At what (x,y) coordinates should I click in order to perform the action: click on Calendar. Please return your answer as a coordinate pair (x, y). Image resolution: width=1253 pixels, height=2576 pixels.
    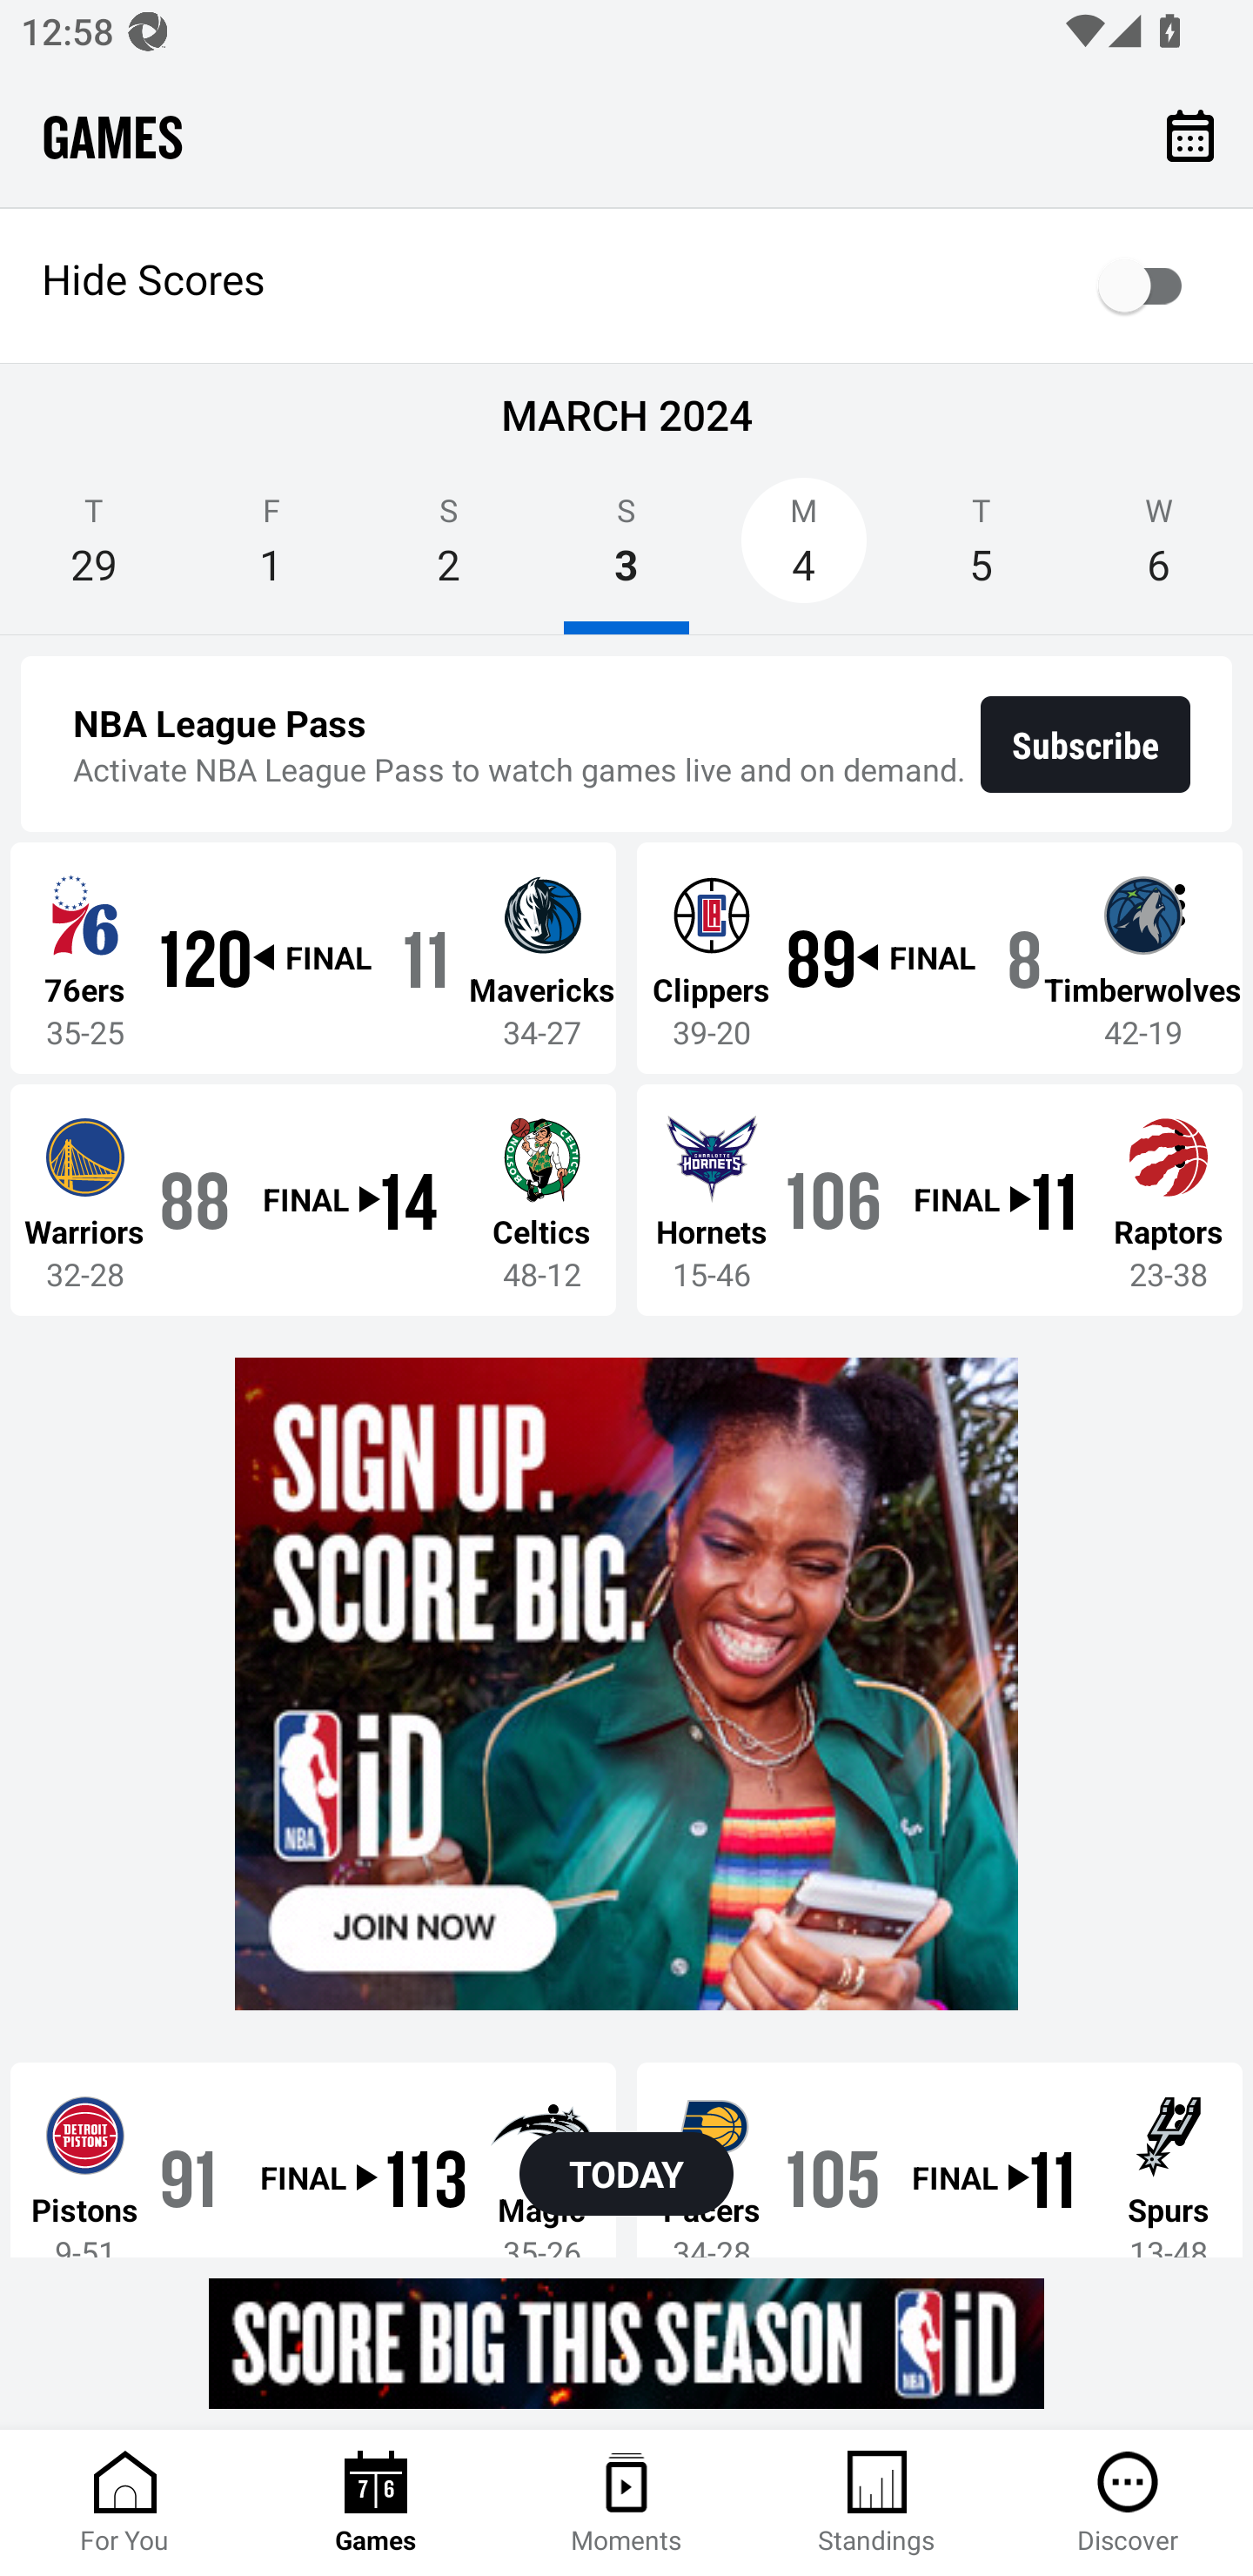
    Looking at the image, I should click on (1190, 134).